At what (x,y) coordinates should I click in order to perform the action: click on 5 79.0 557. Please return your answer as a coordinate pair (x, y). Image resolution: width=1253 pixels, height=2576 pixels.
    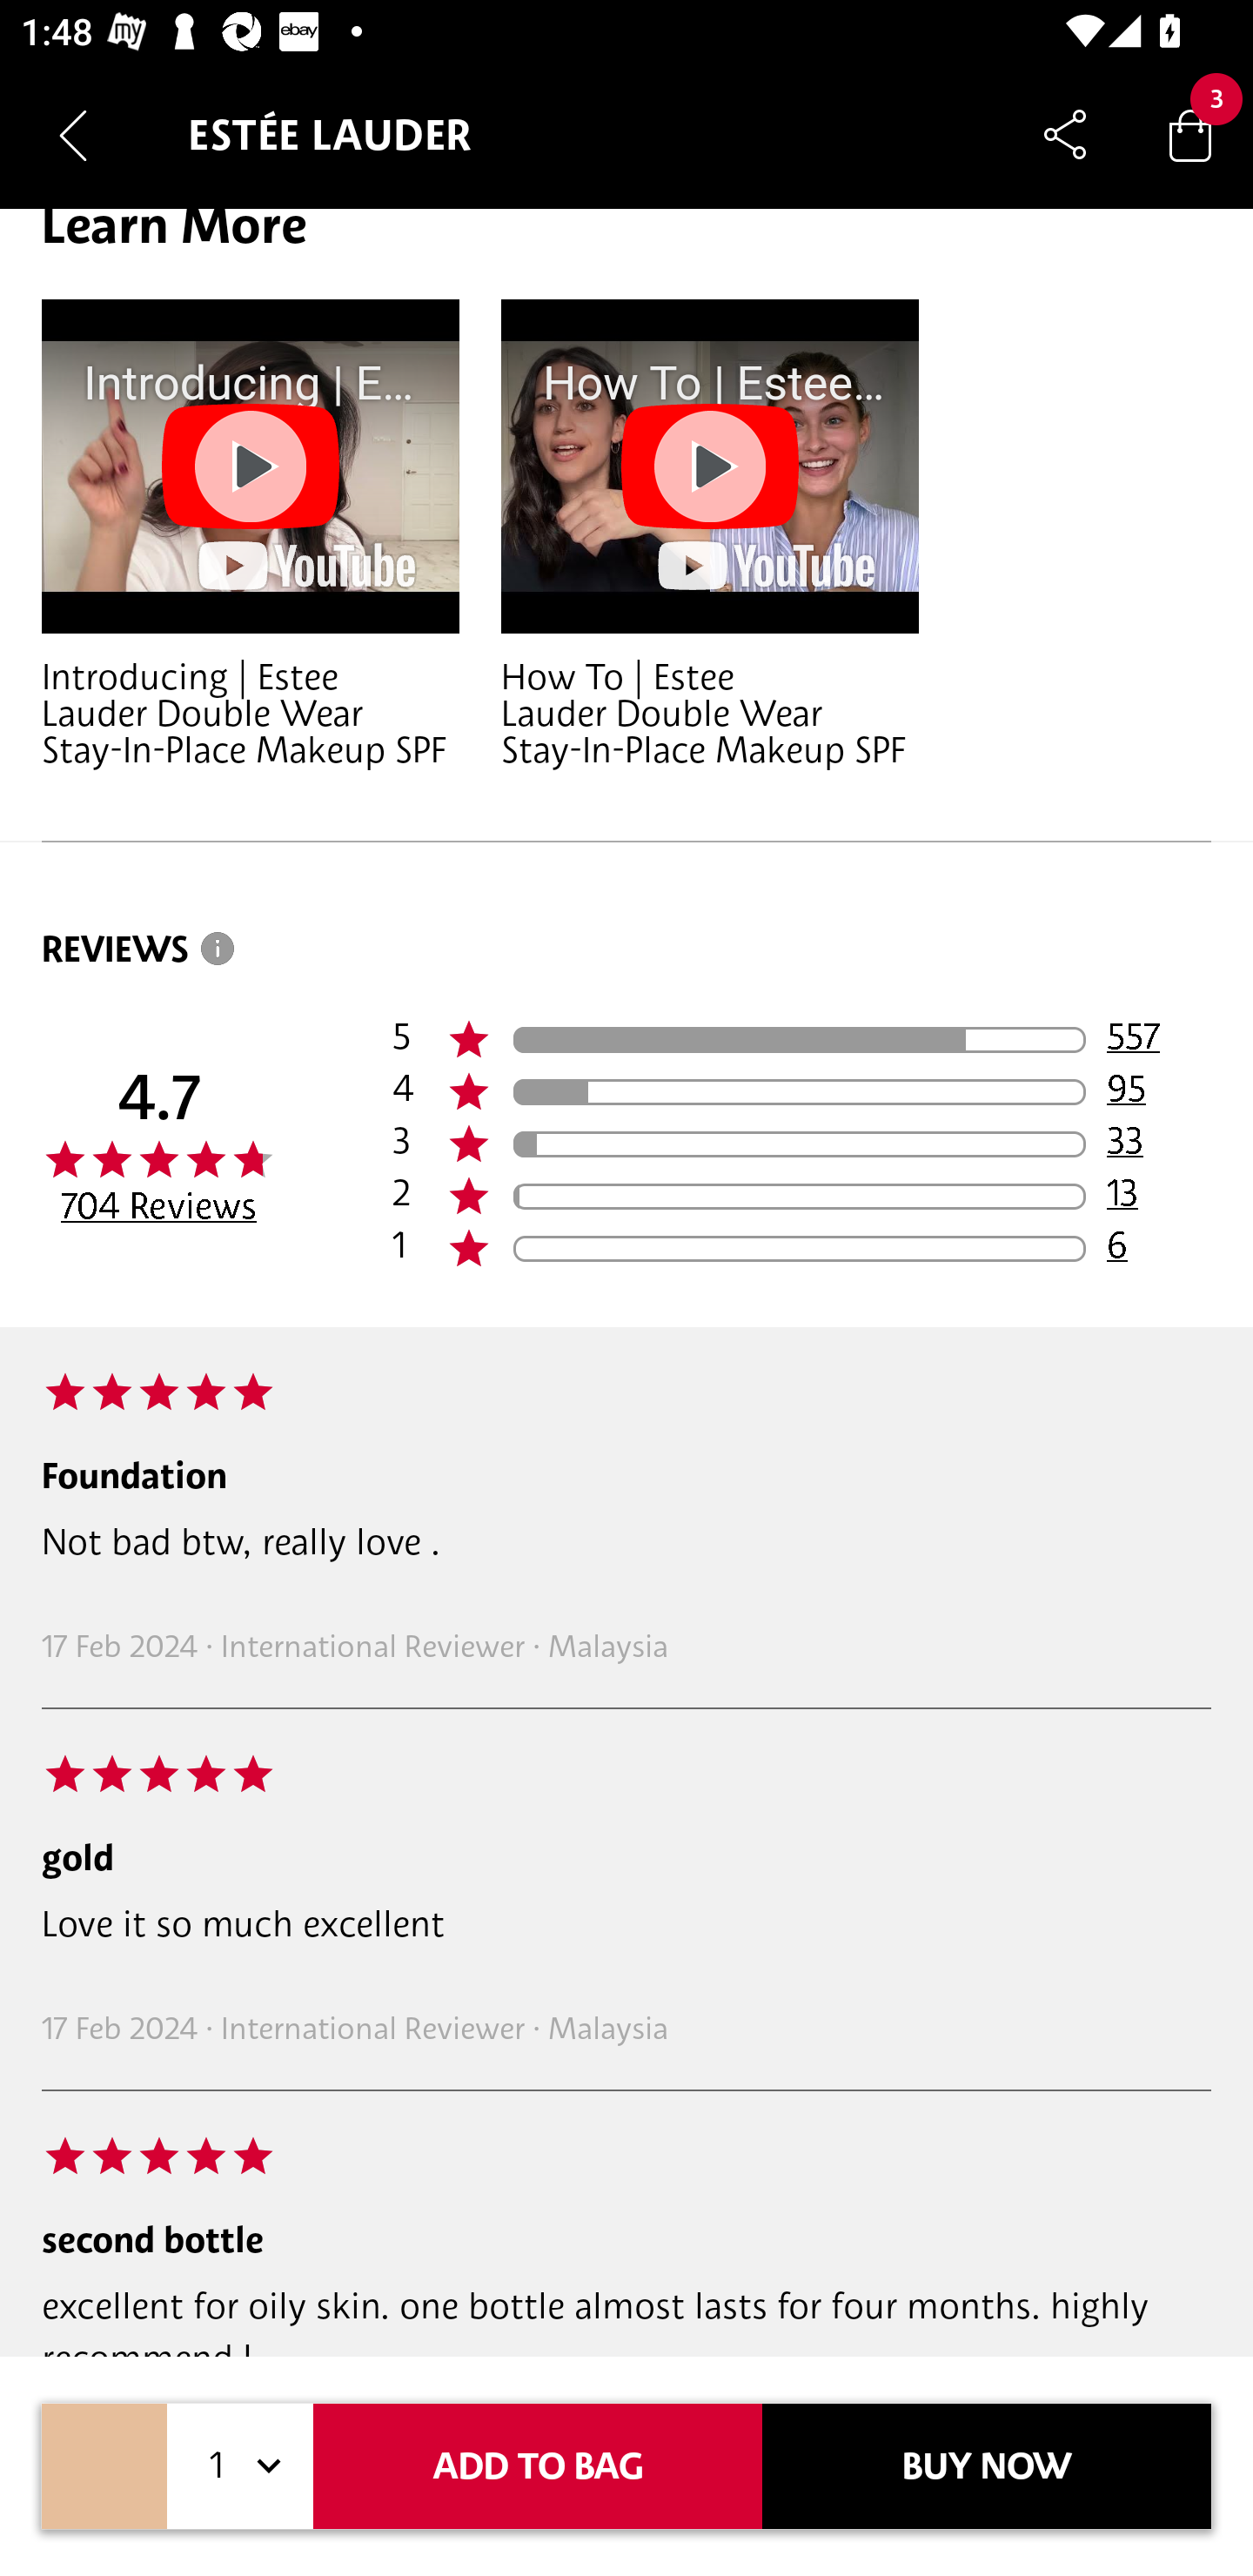
    Looking at the image, I should click on (801, 1041).